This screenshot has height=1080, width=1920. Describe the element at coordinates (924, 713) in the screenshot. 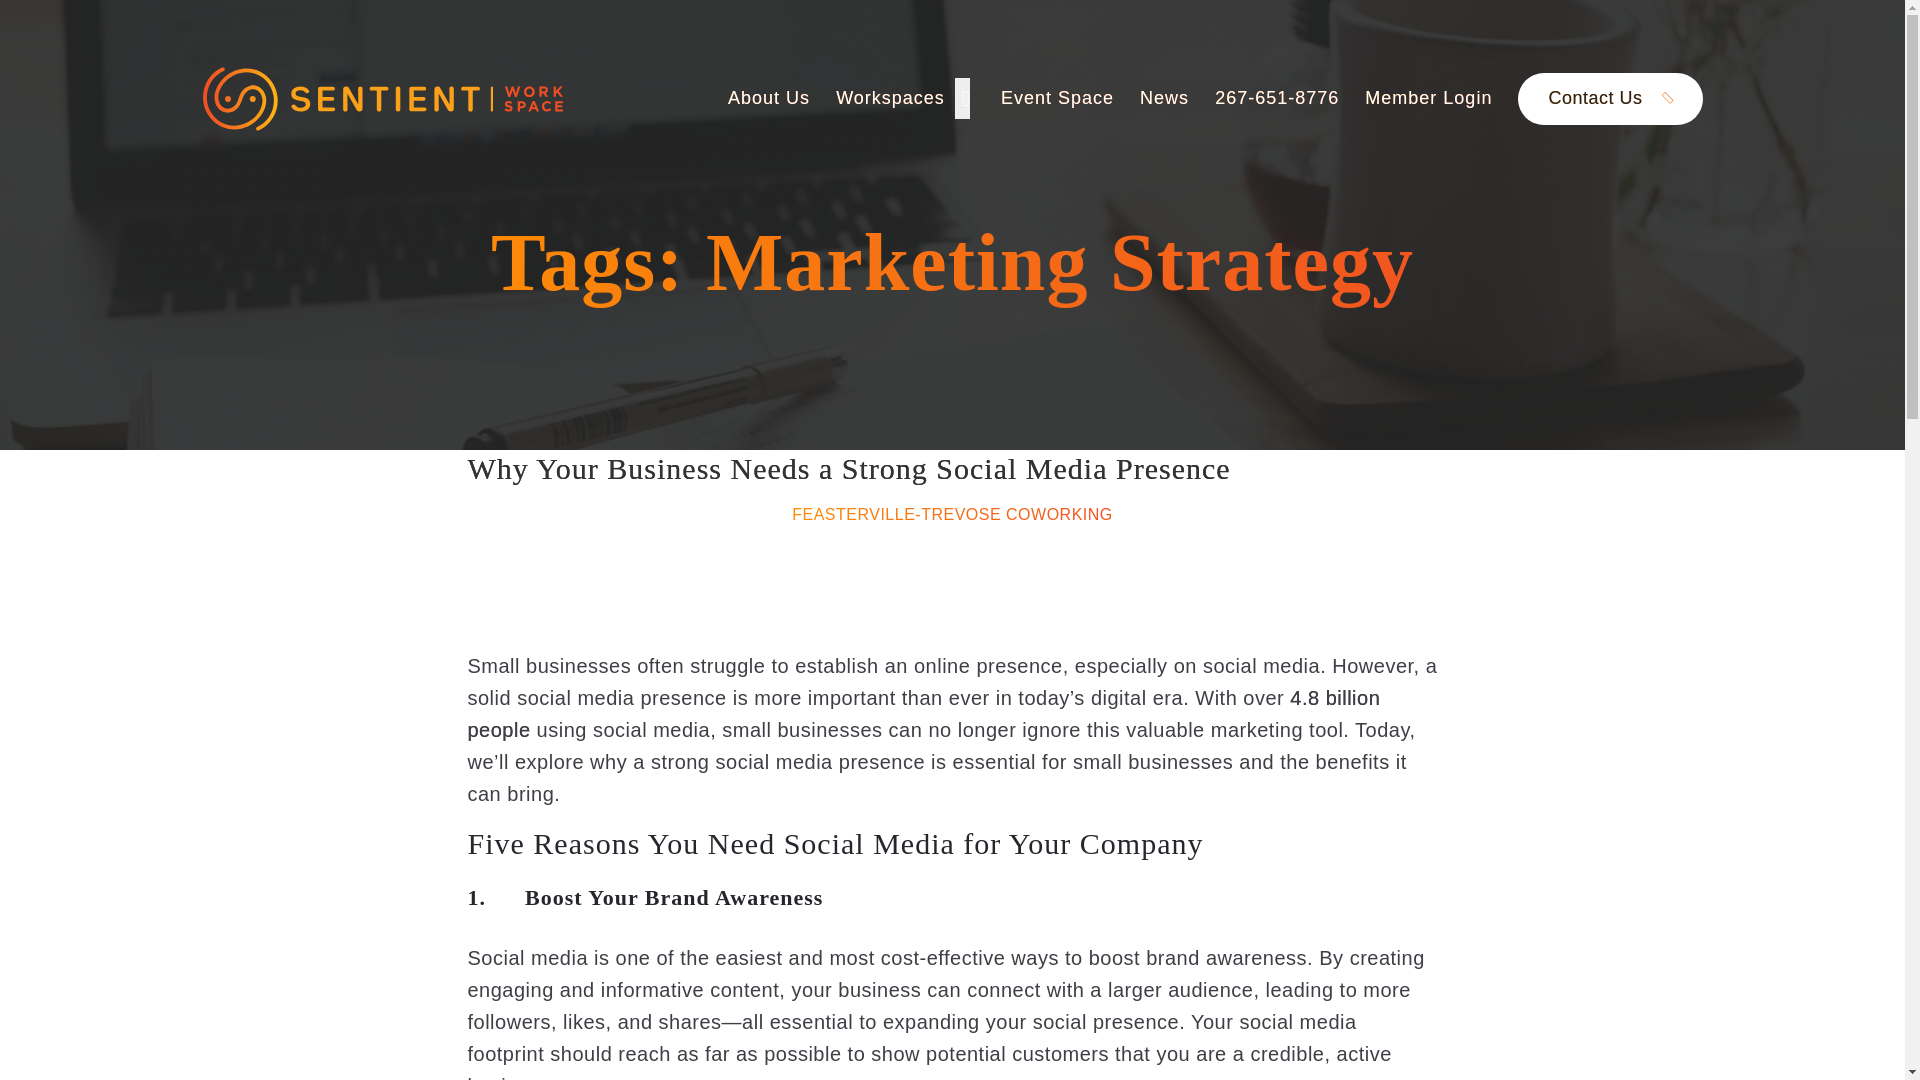

I see `4.8 billion people` at that location.